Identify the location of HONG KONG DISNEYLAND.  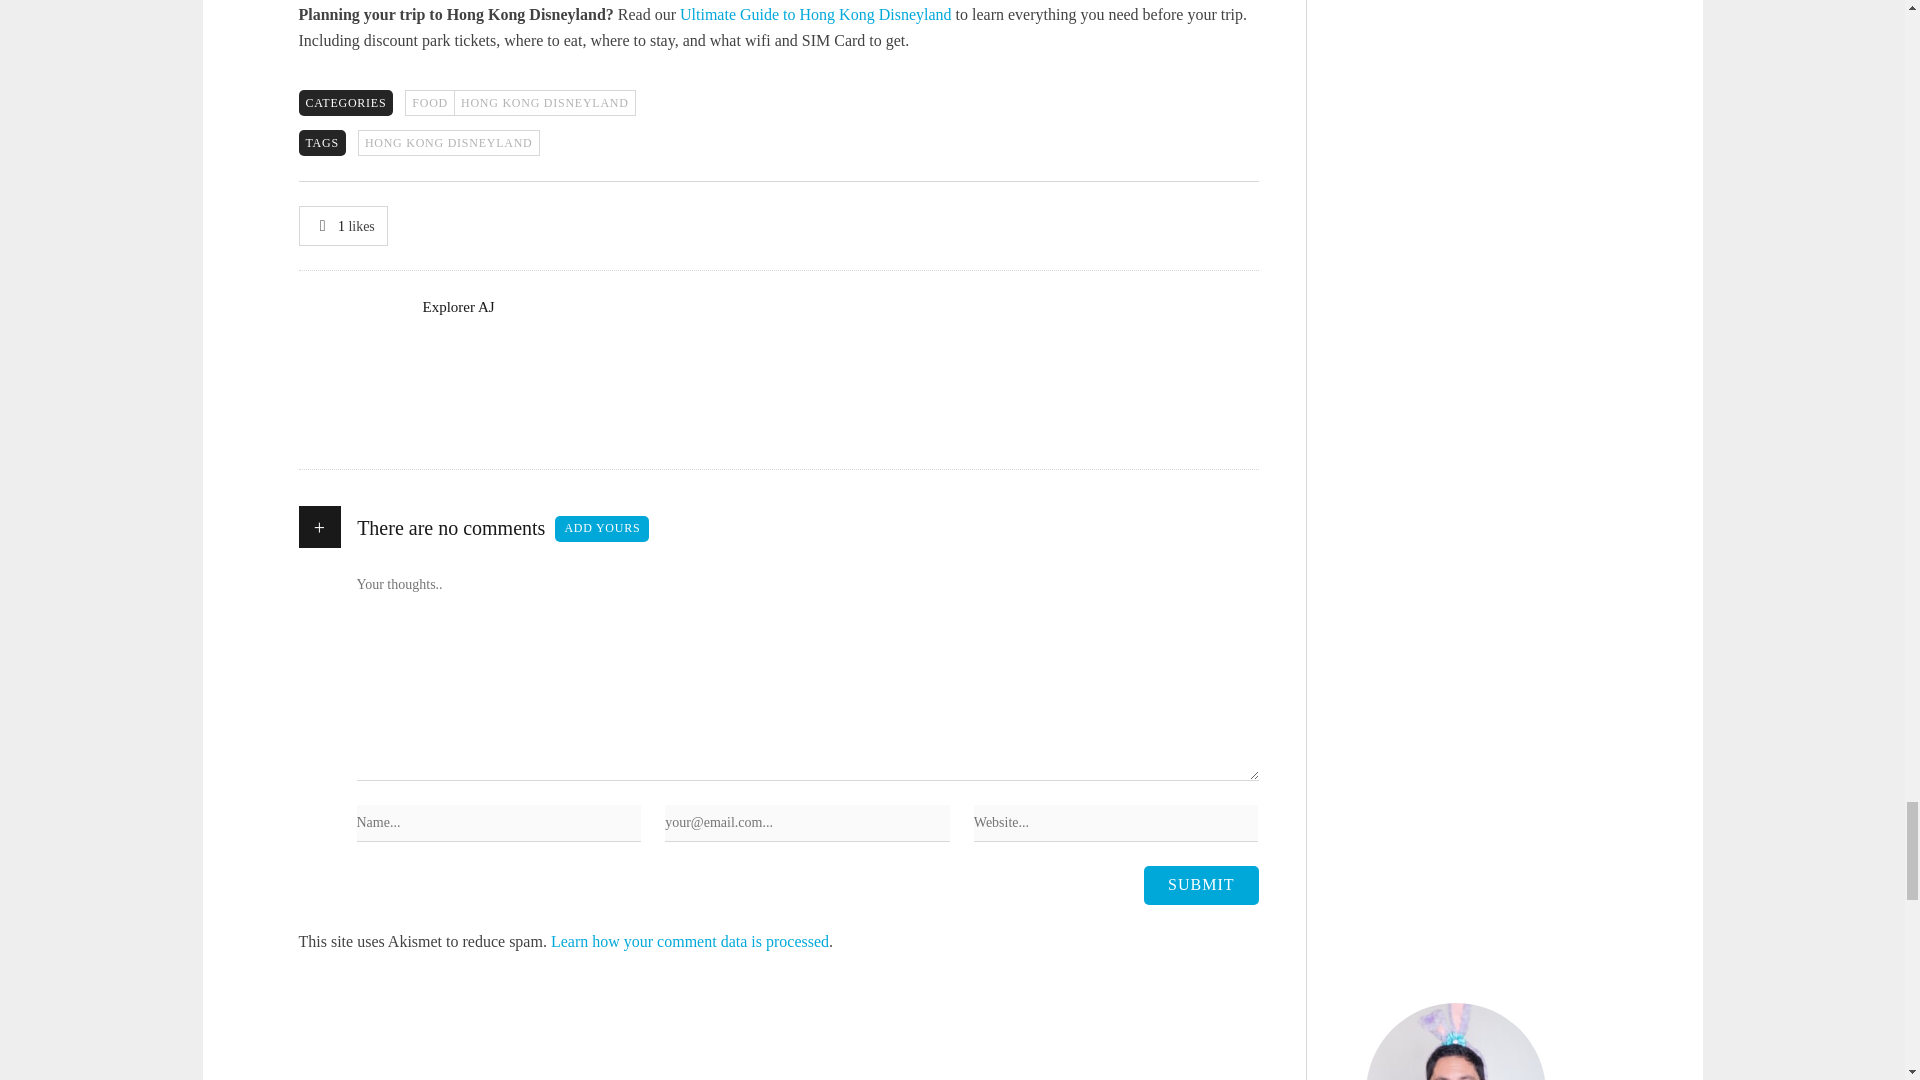
(448, 142).